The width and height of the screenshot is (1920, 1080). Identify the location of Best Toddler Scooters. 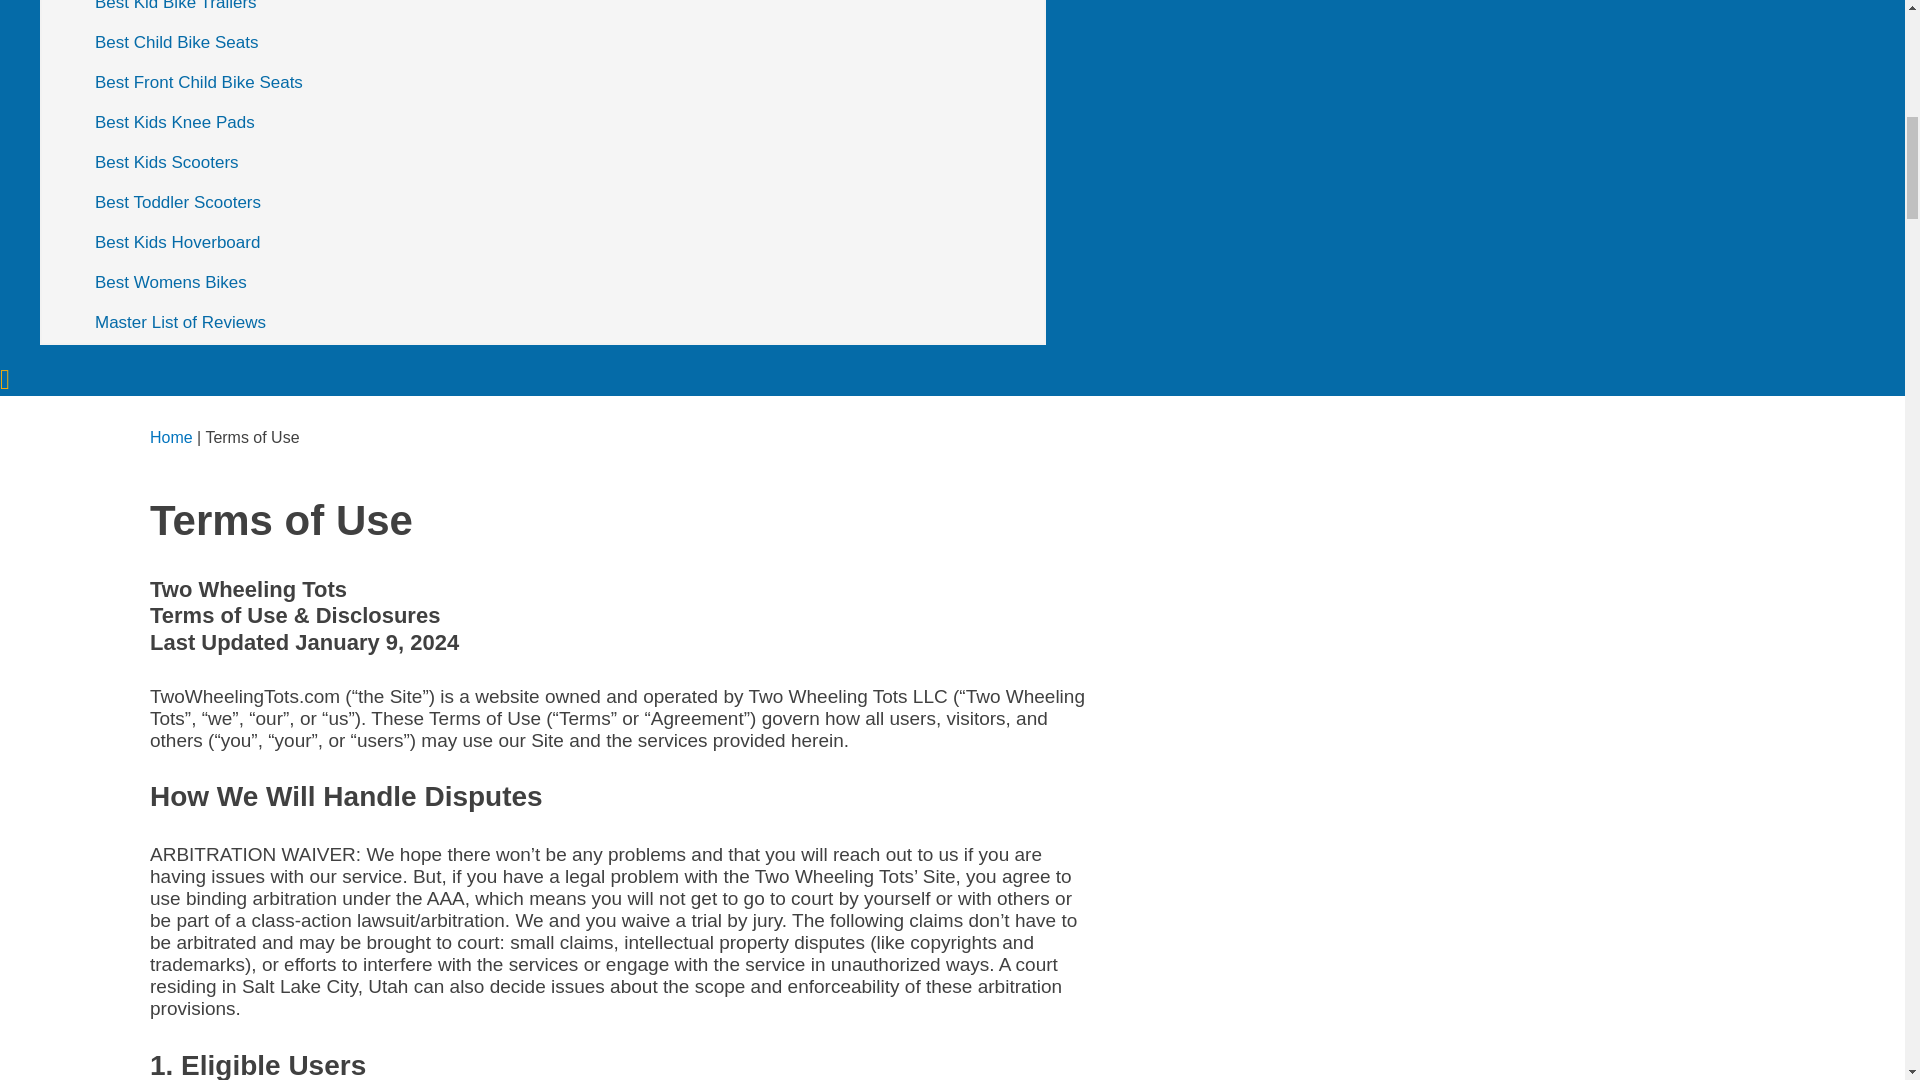
(563, 202).